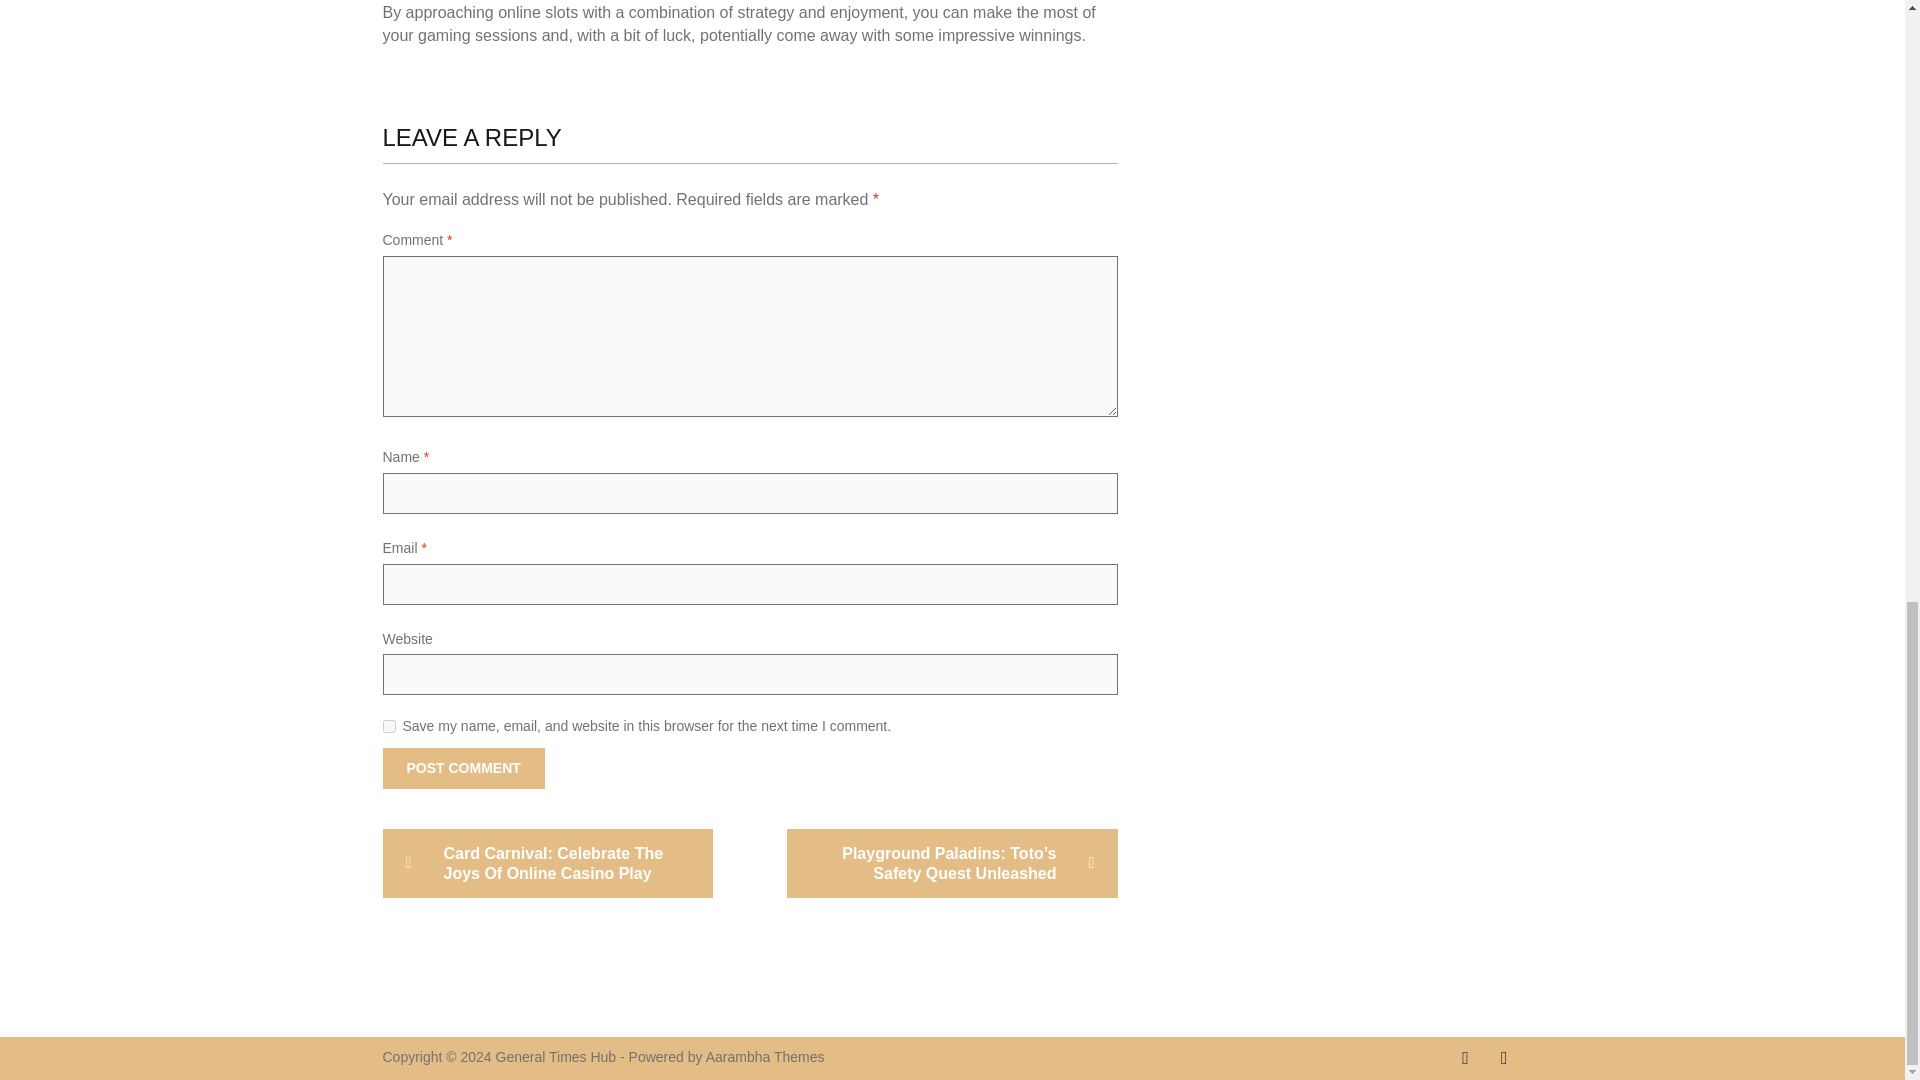  What do you see at coordinates (462, 768) in the screenshot?
I see `Post Comment` at bounding box center [462, 768].